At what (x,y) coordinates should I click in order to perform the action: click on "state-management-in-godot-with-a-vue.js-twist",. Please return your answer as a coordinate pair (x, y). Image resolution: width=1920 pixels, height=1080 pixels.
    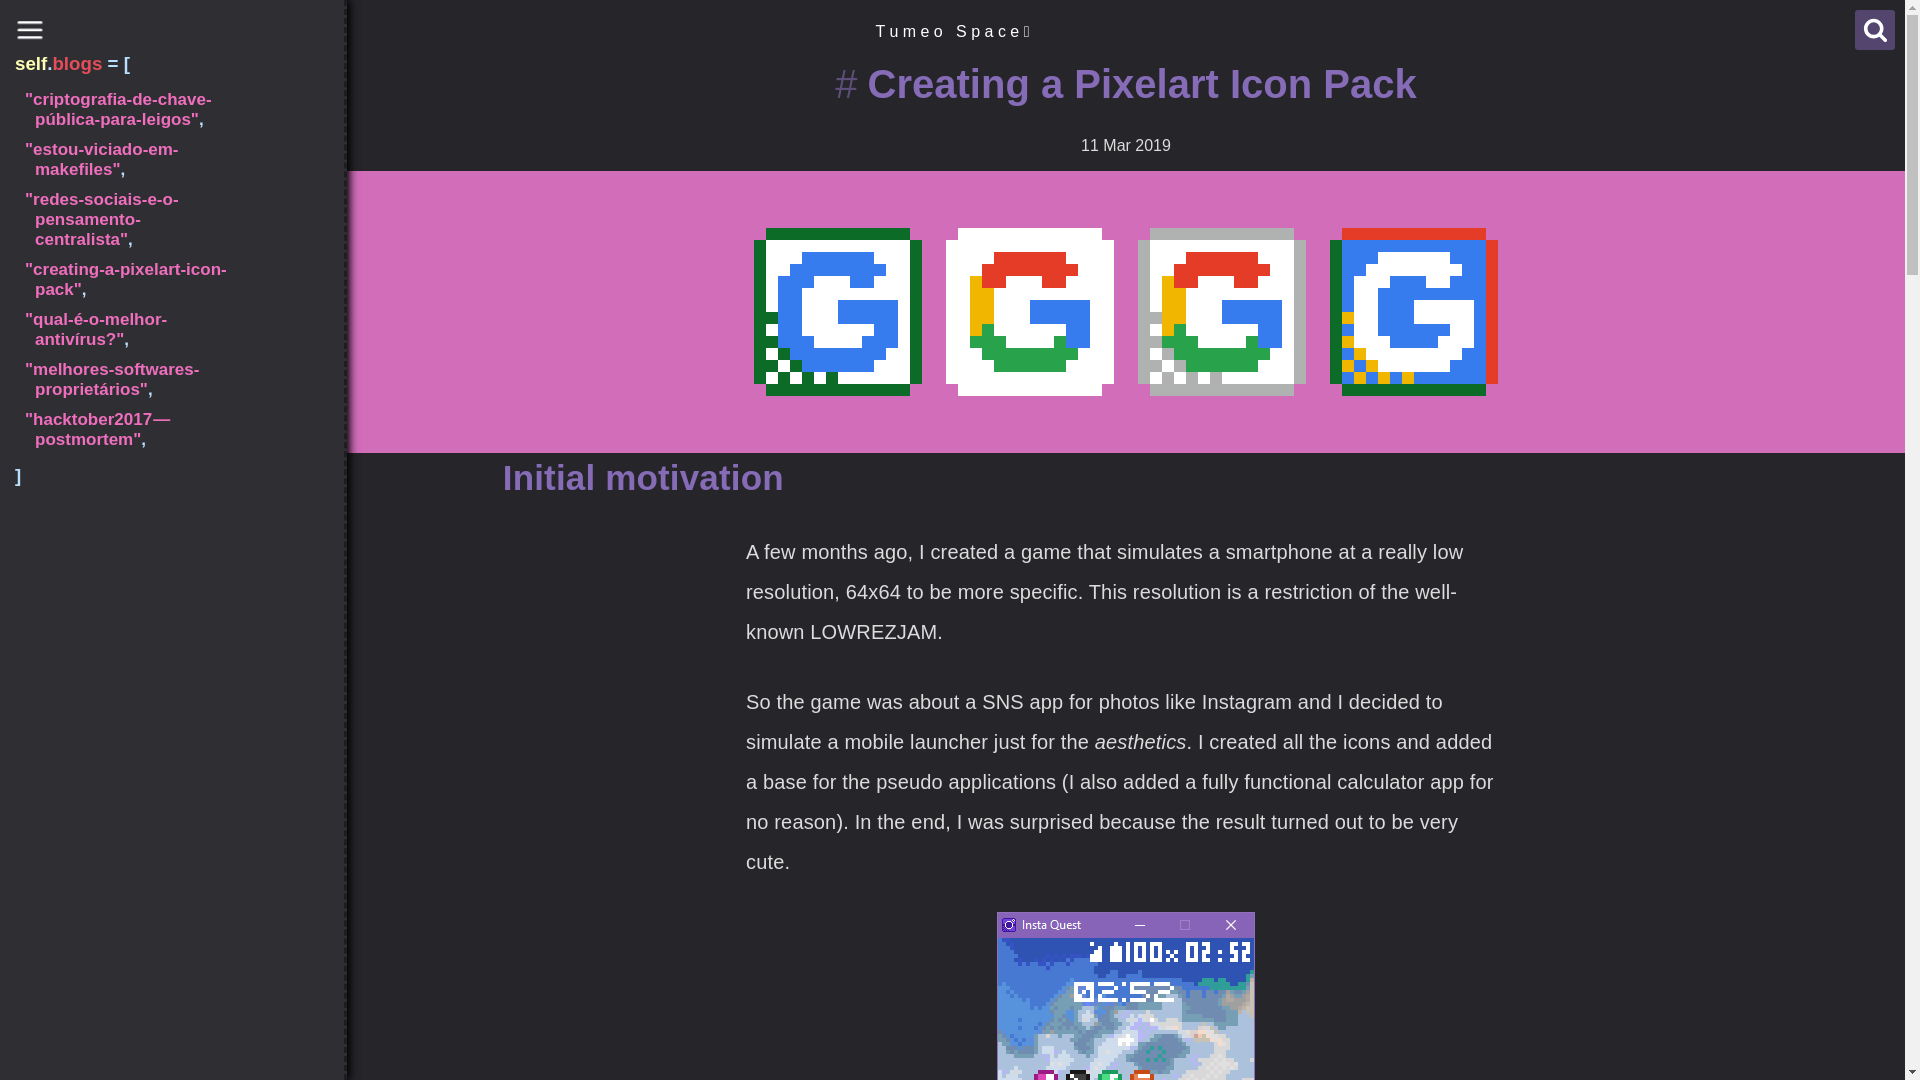
    Looking at the image, I should click on (134, 120).